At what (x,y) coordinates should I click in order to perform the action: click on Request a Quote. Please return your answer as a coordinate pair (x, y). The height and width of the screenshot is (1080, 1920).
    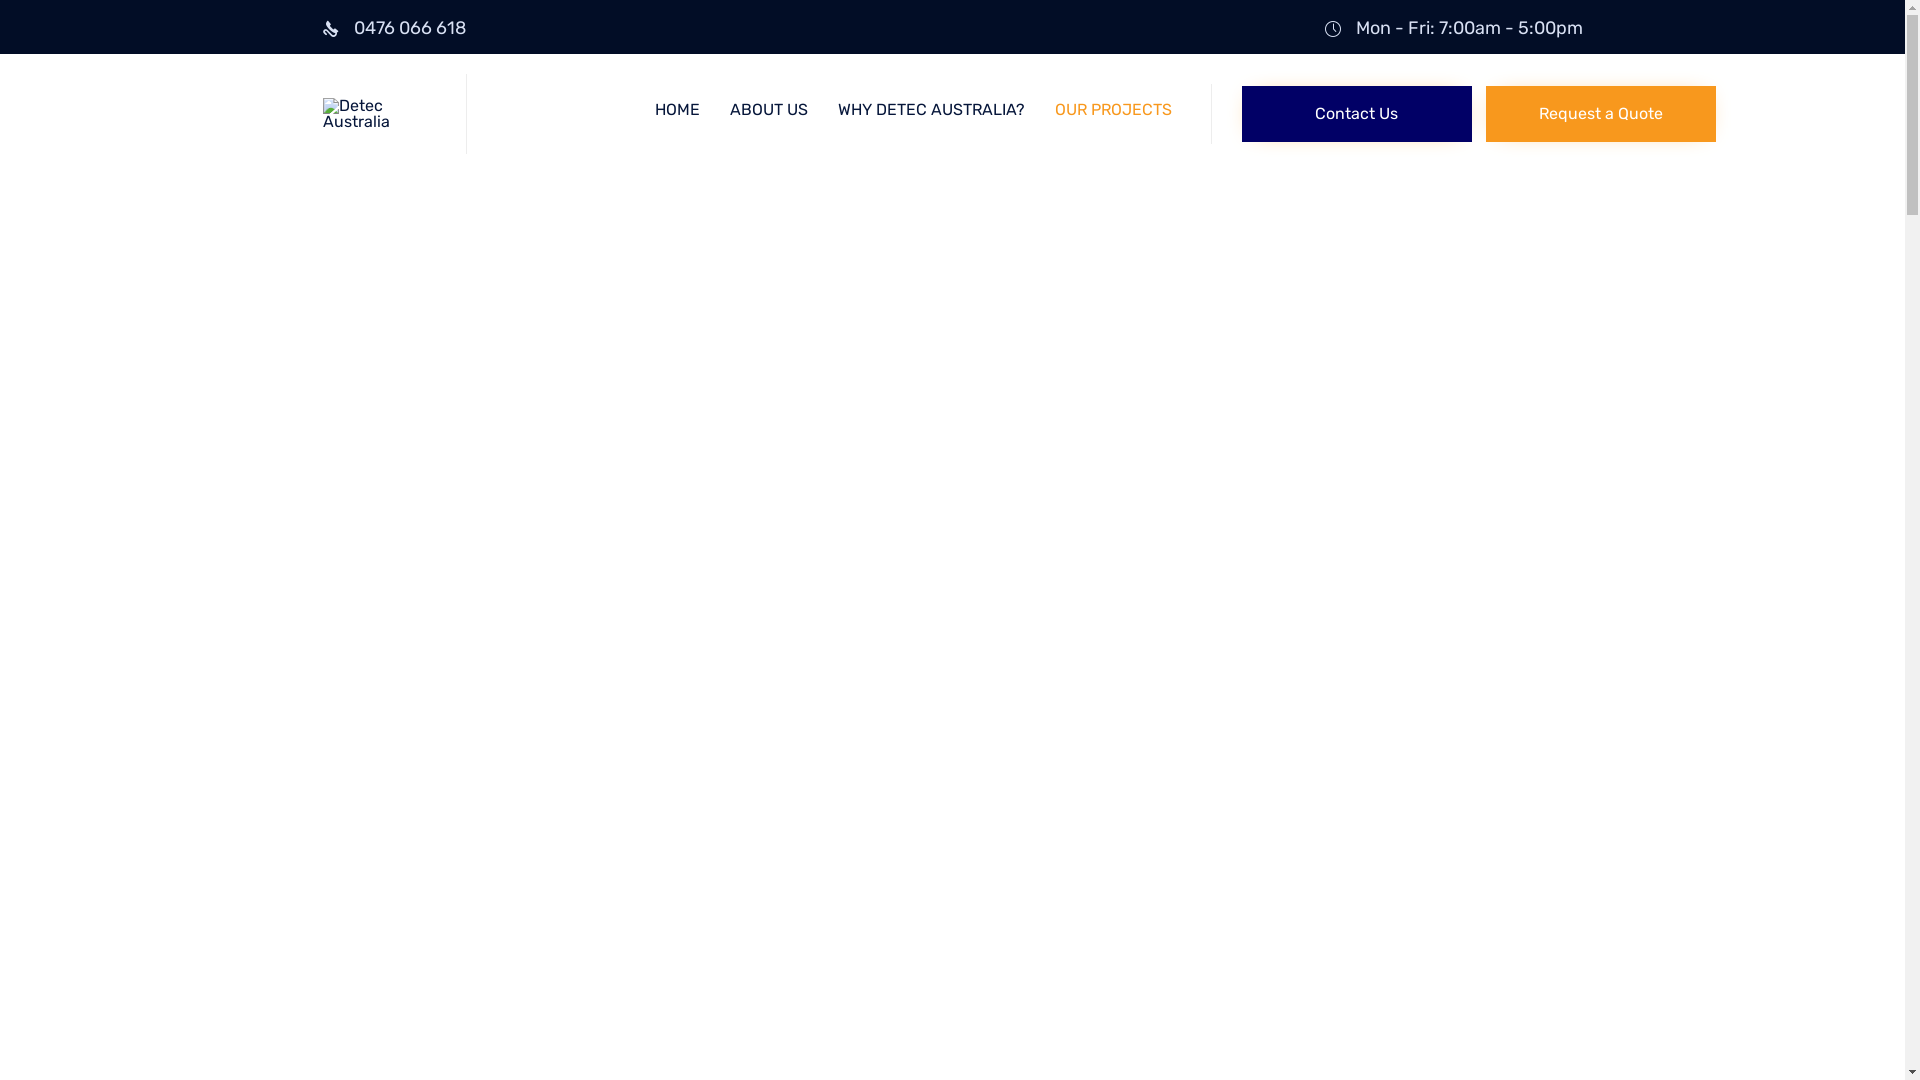
    Looking at the image, I should click on (1601, 114).